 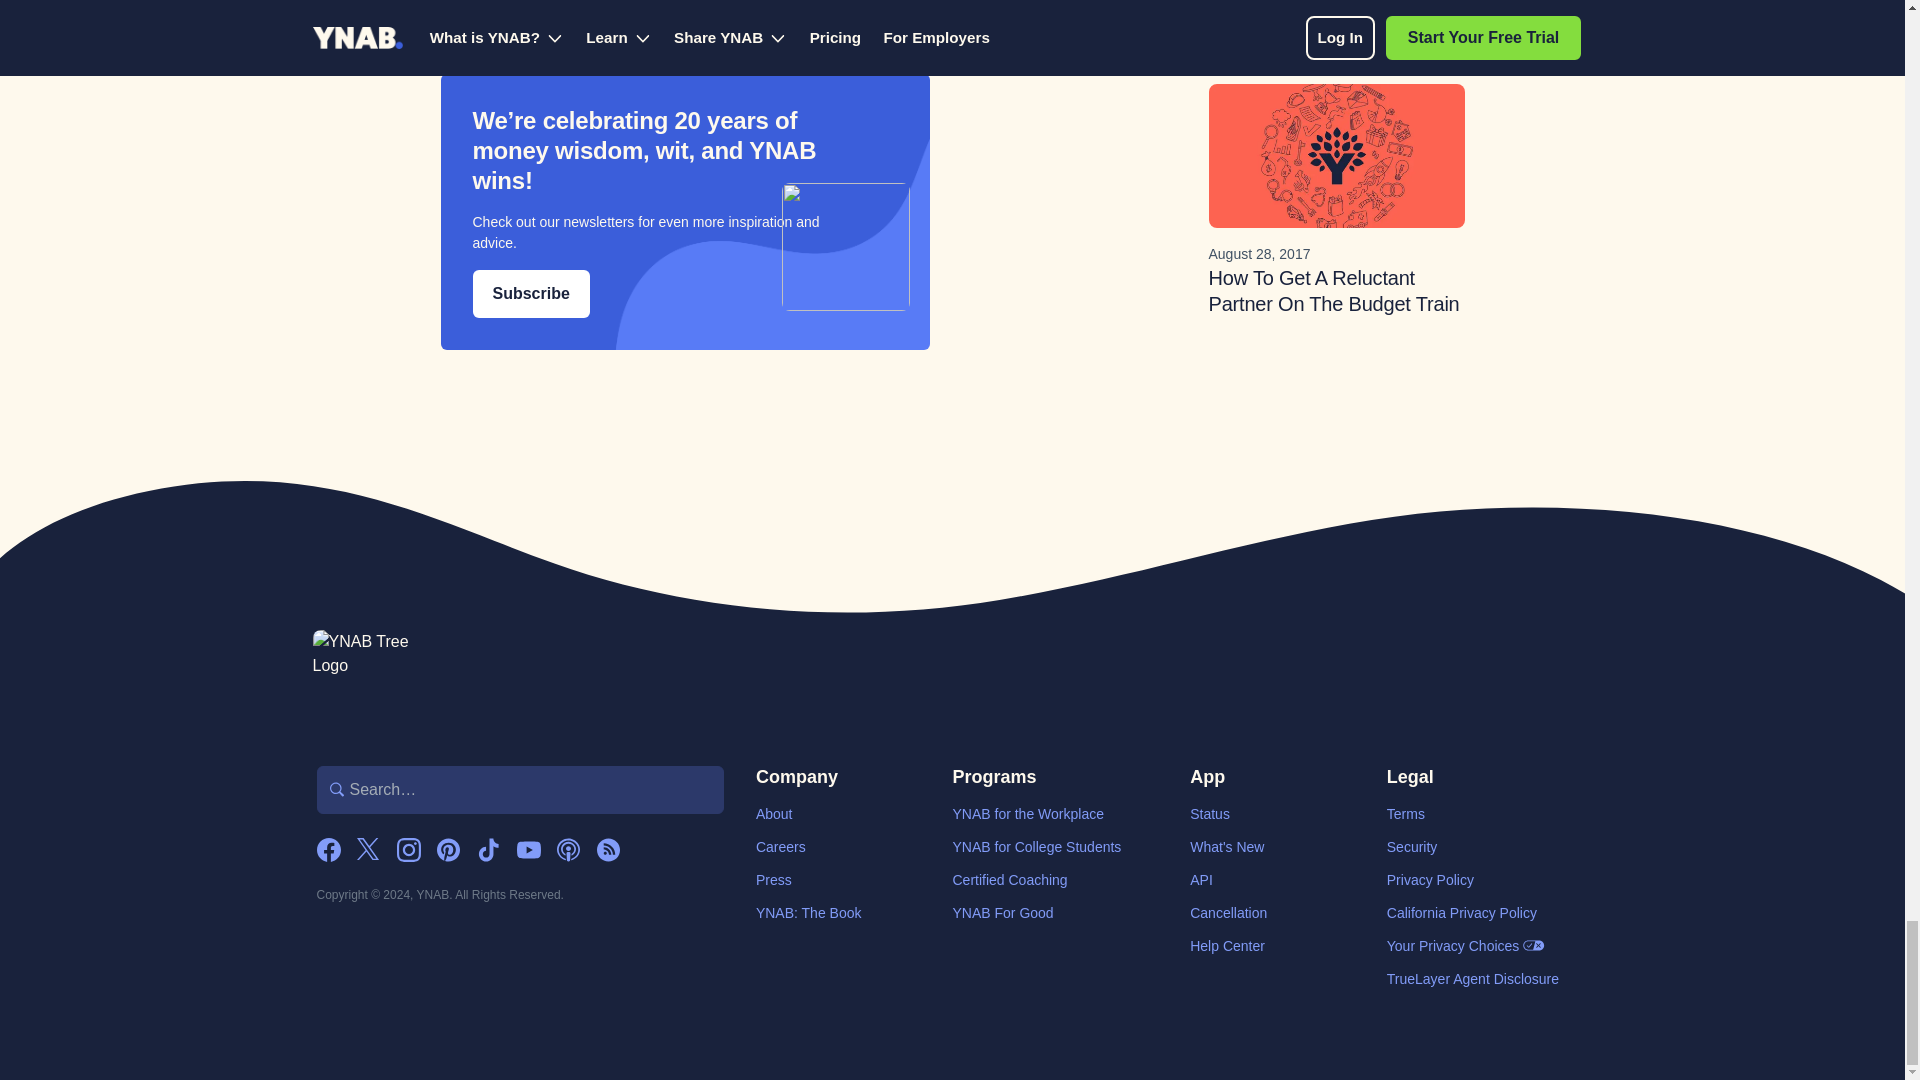 I want to click on The artist formerly known as Twitter, so click(x=368, y=850).